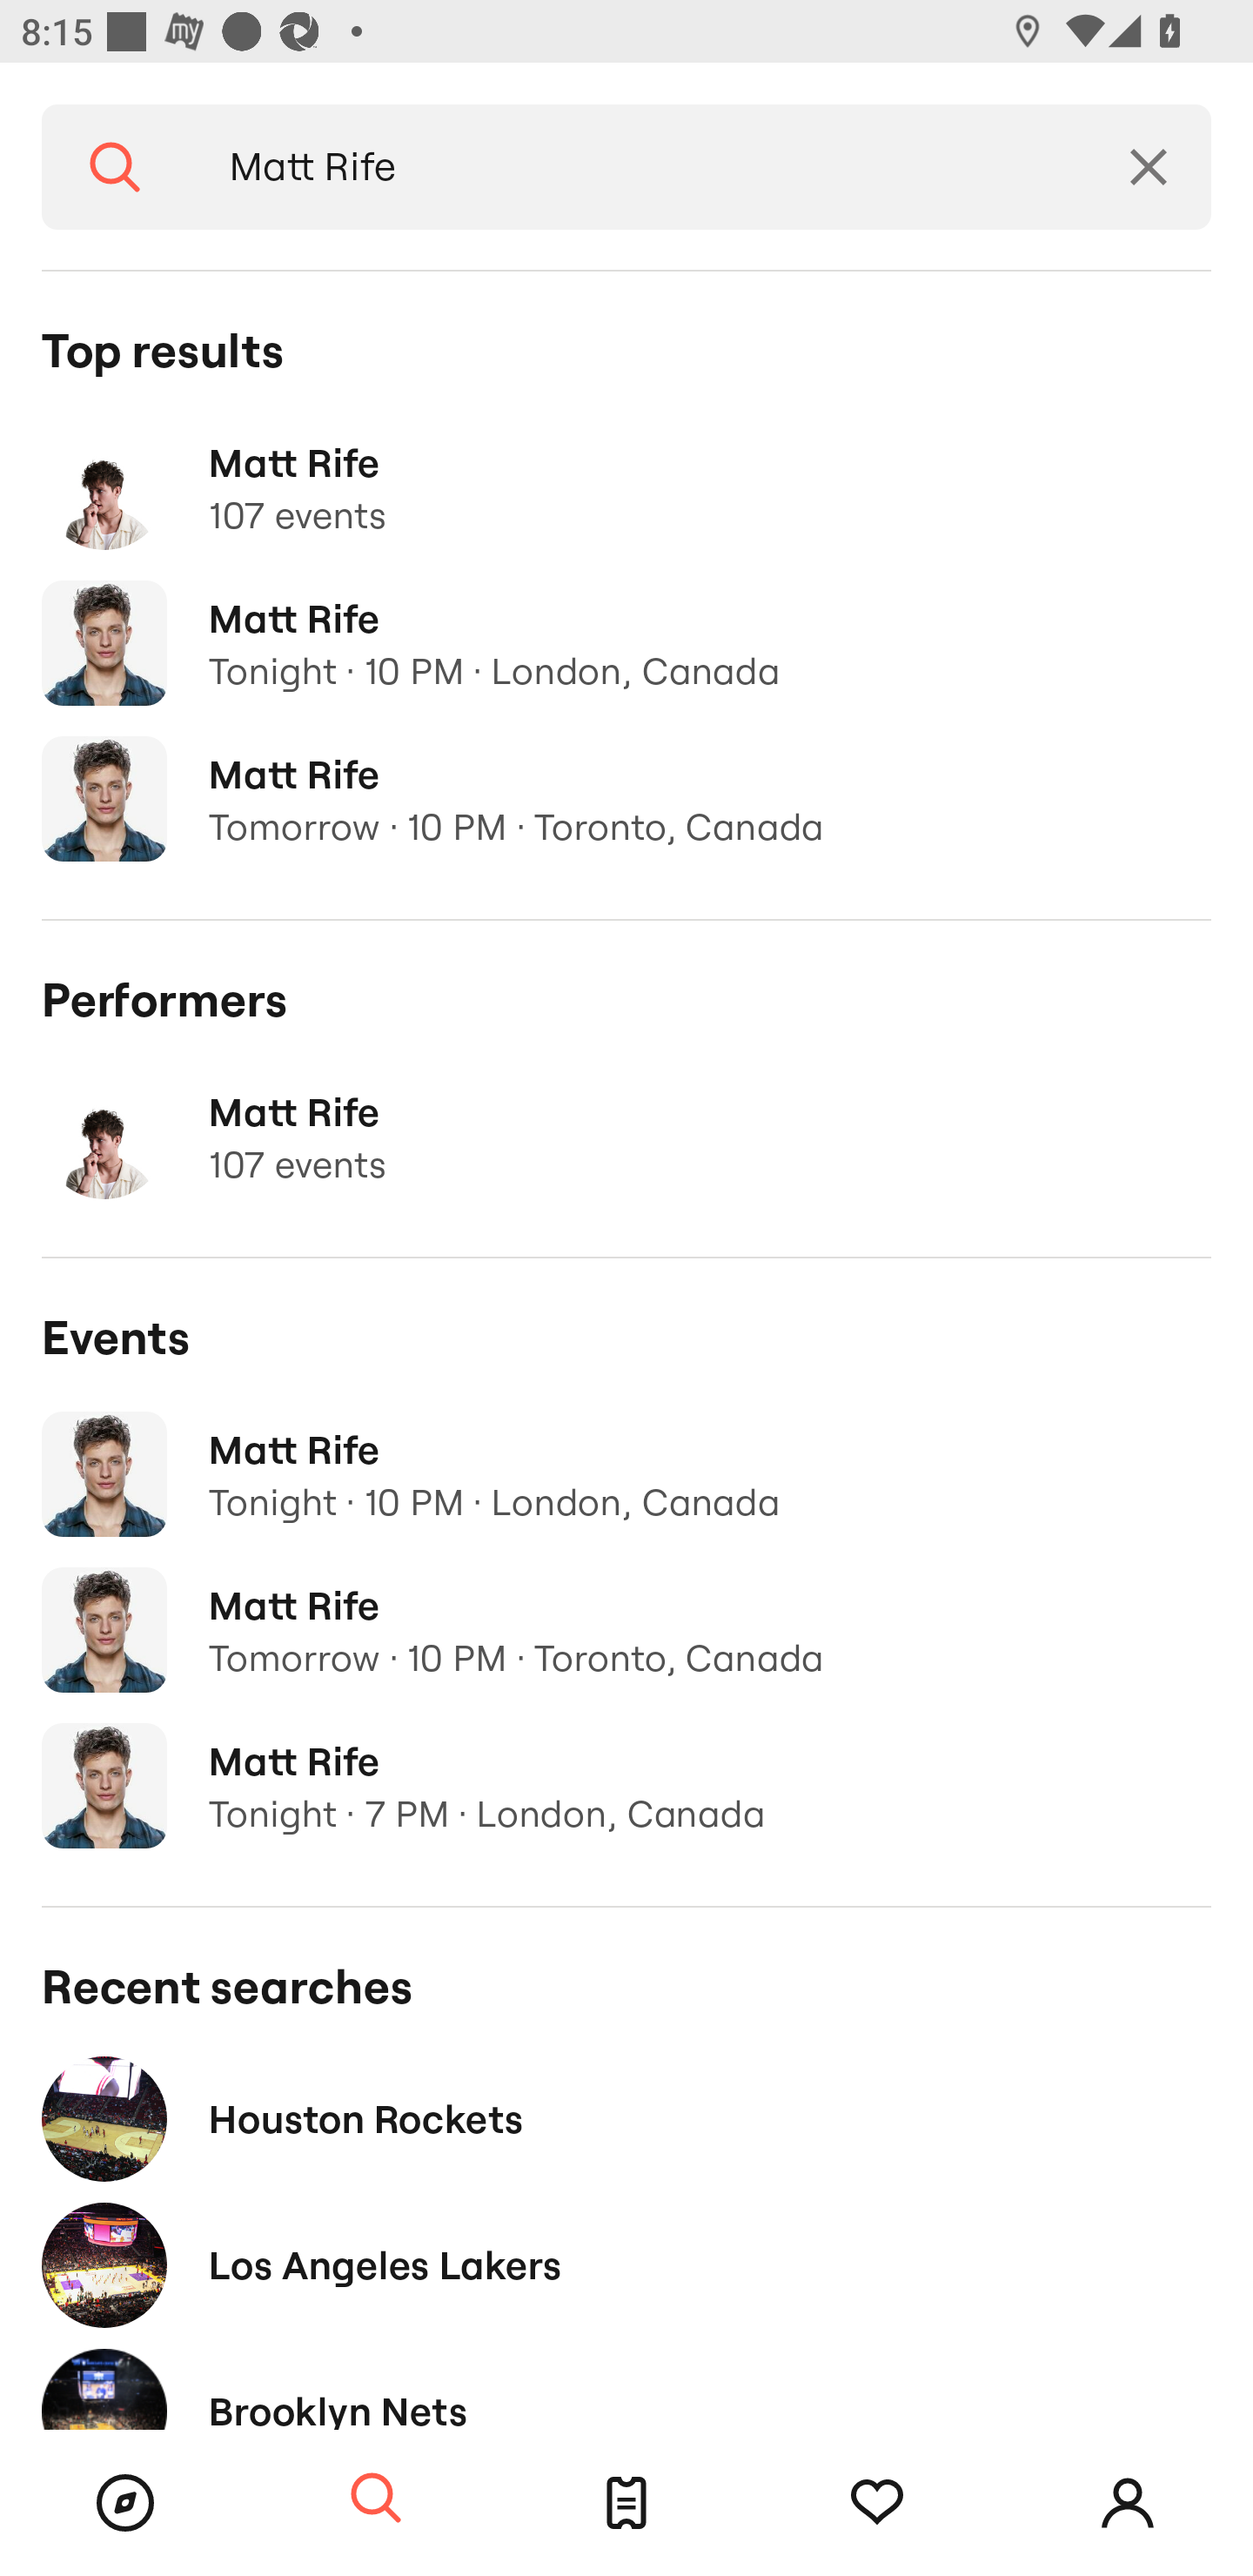 The height and width of the screenshot is (2576, 1253). I want to click on Matt Rife Tomorrow · 10 PM · Toronto, Canada, so click(626, 799).